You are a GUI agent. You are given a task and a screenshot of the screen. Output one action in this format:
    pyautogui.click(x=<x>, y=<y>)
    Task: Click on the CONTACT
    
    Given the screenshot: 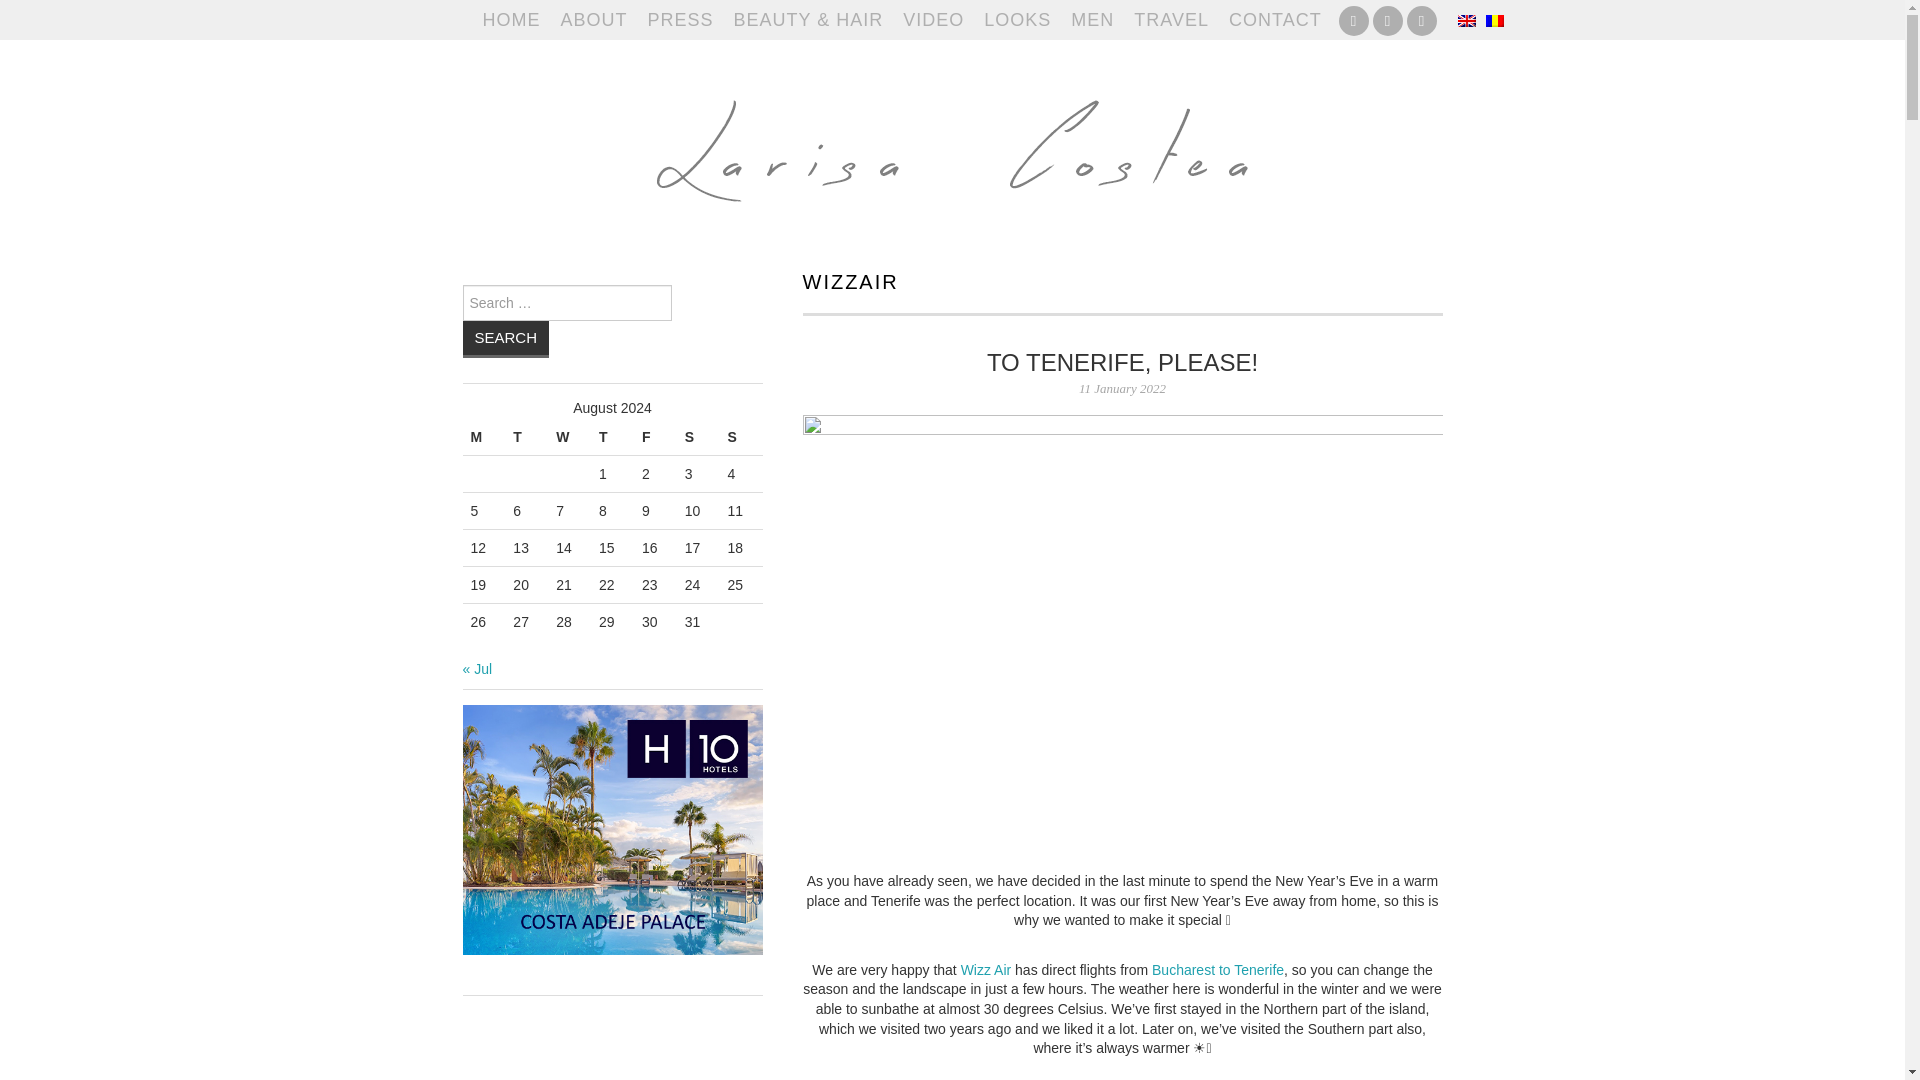 What is the action you would take?
    pyautogui.click(x=1276, y=20)
    